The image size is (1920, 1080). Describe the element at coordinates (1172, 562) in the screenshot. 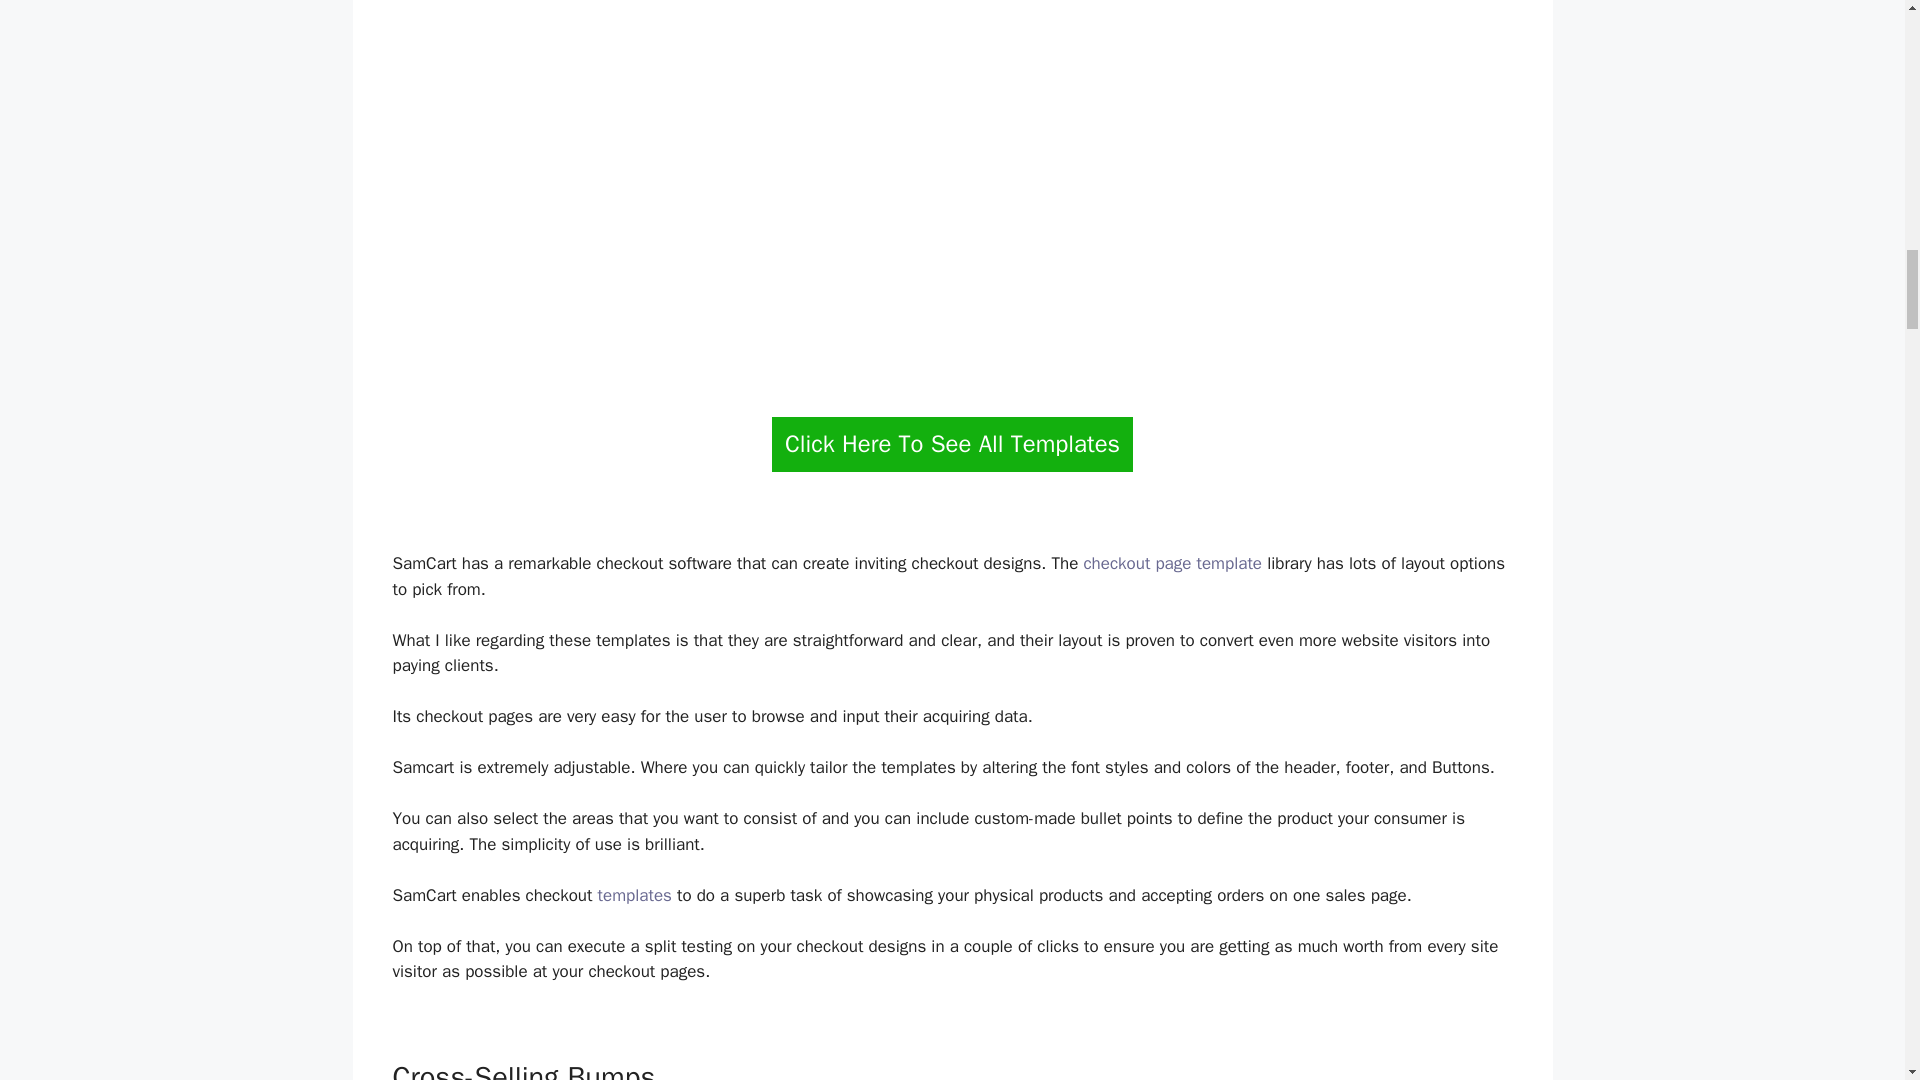

I see `checkout page template` at that location.